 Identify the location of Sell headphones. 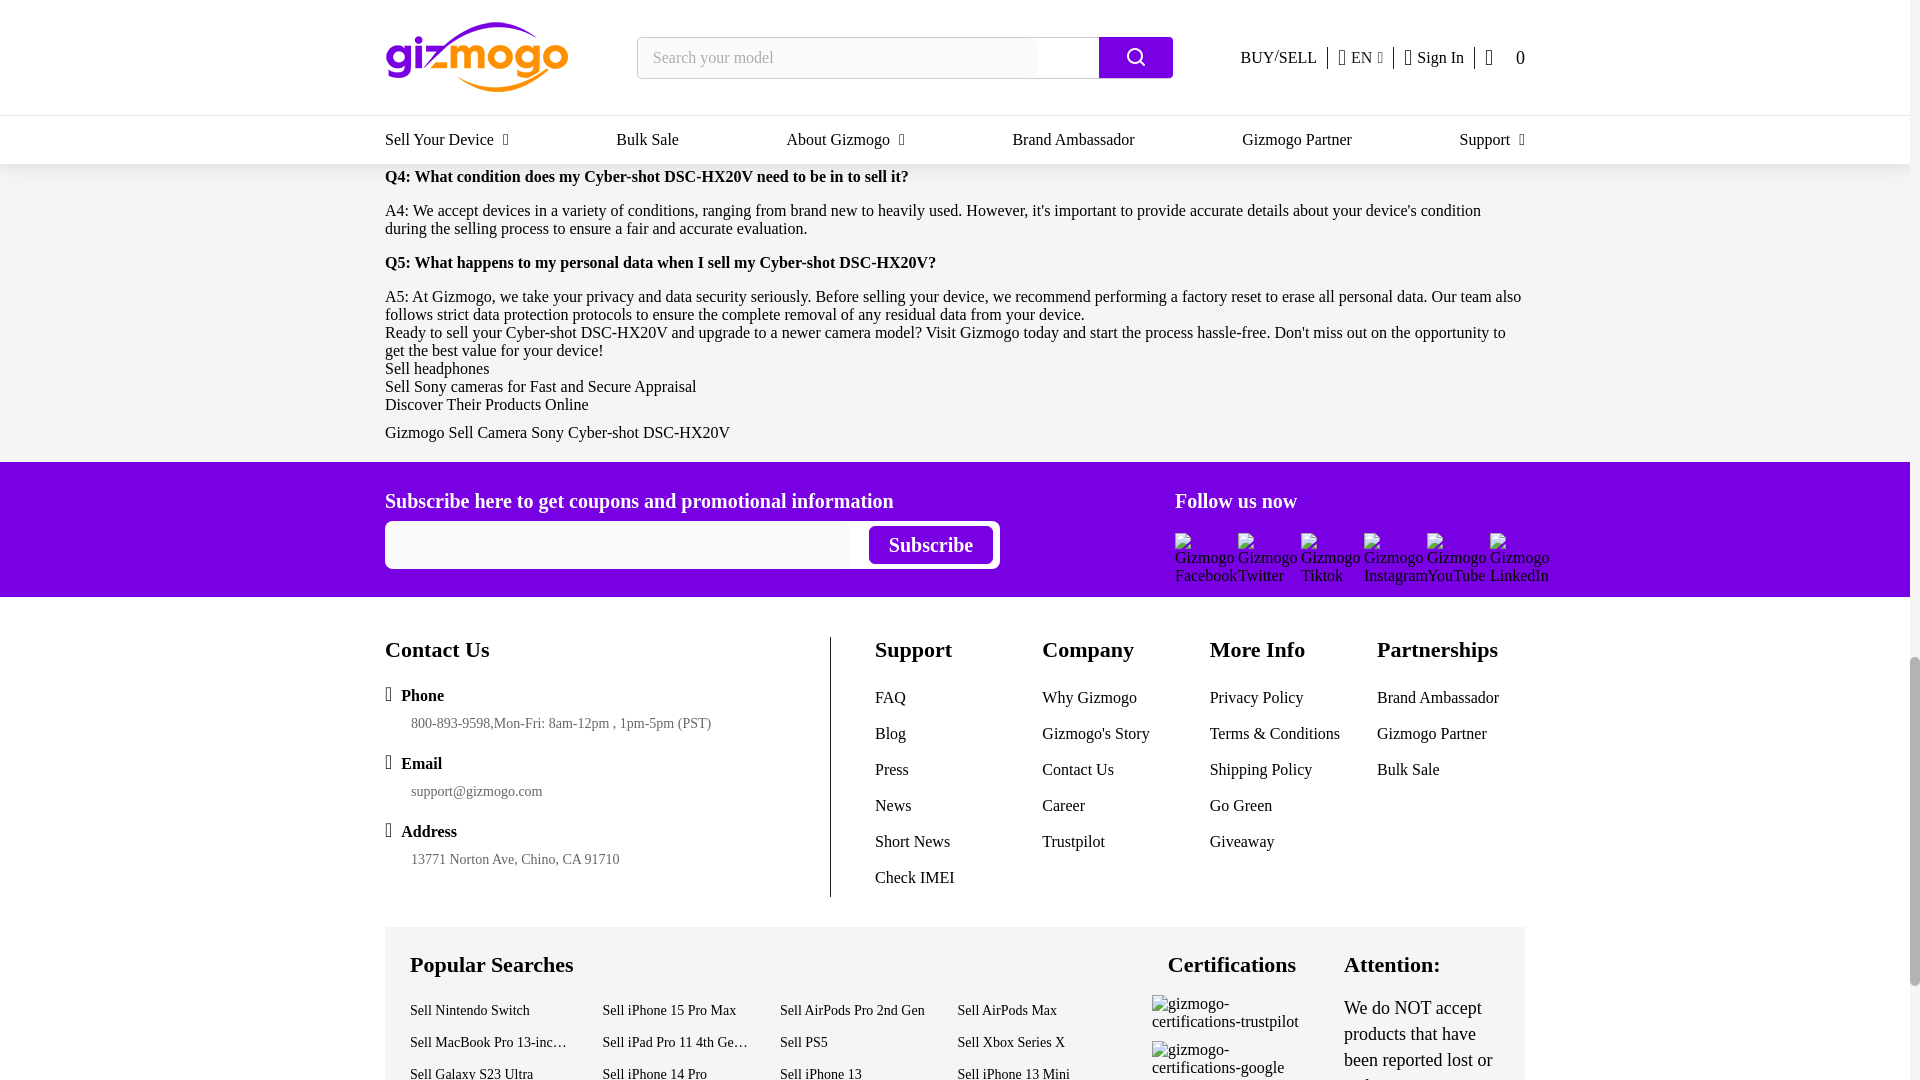
(437, 368).